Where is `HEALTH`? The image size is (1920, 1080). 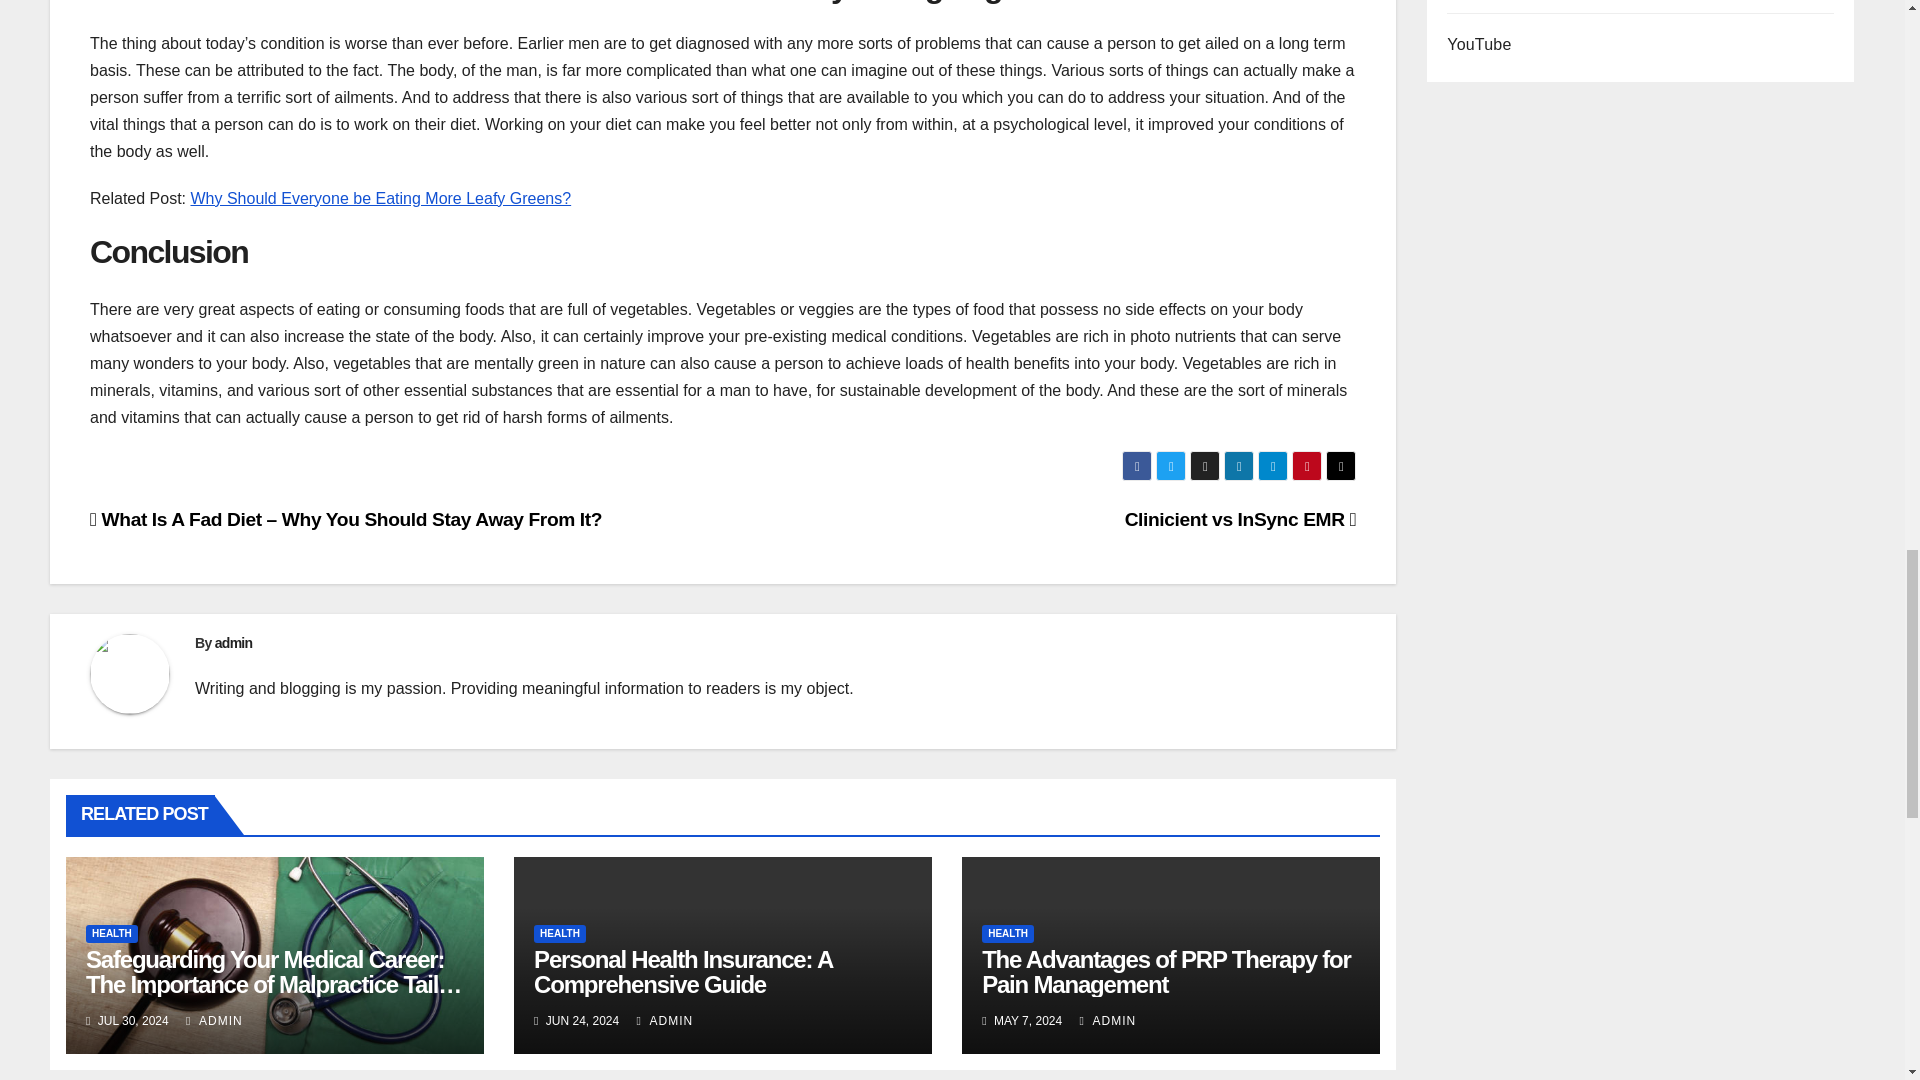
HEALTH is located at coordinates (112, 933).